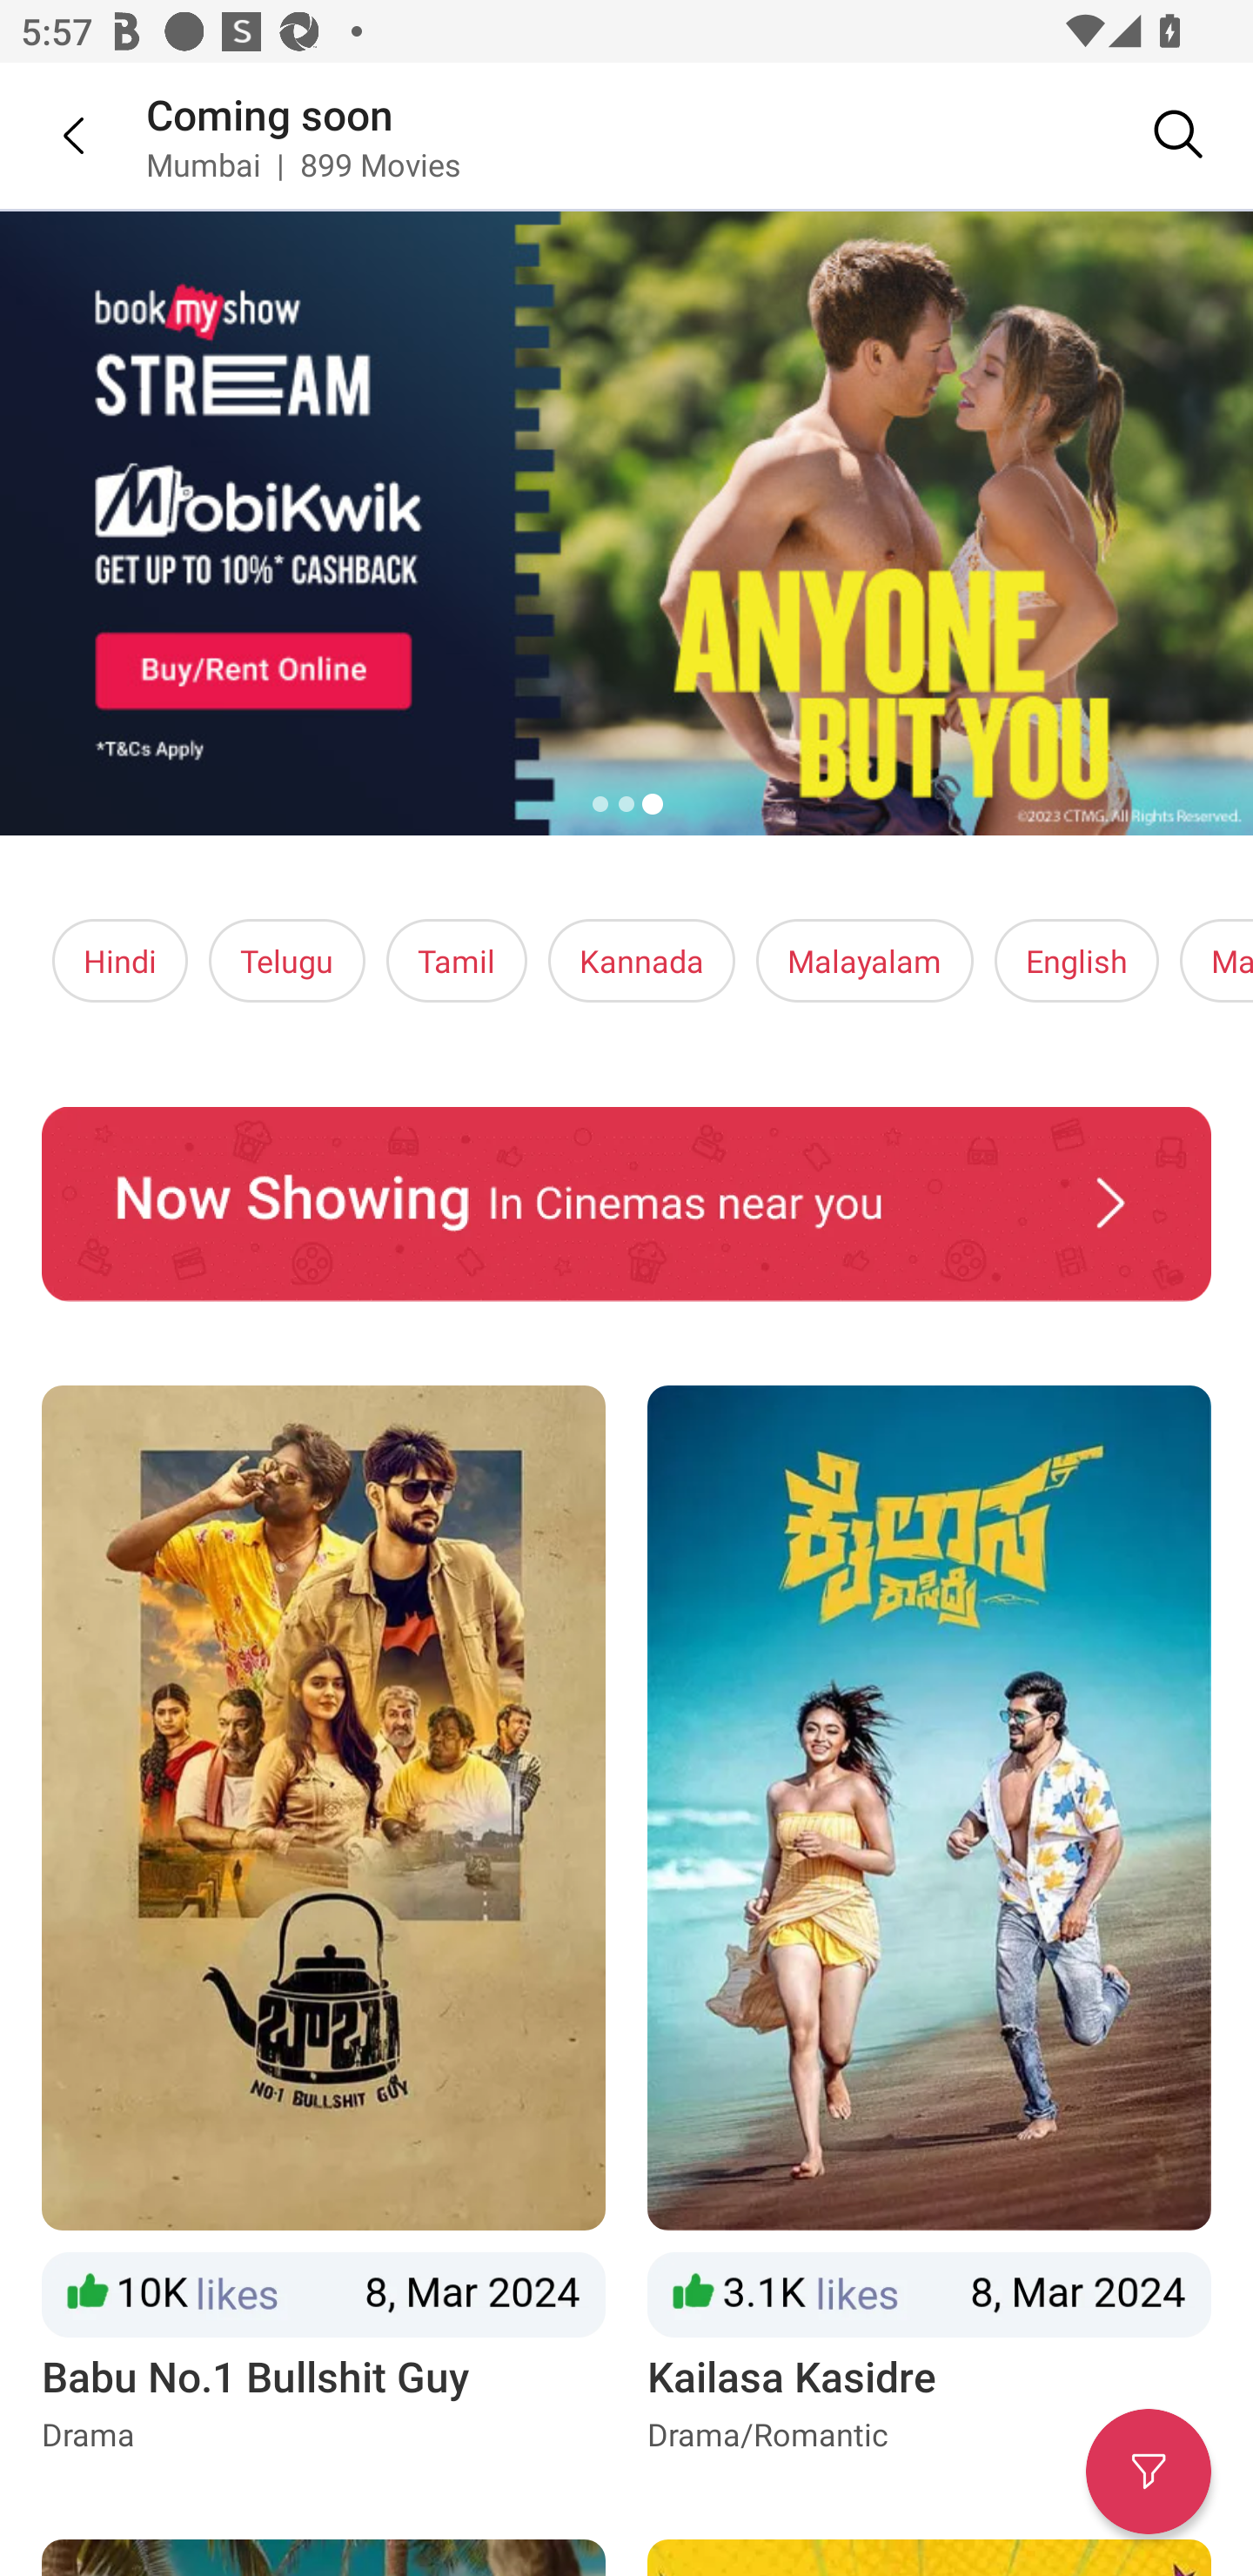 The width and height of the screenshot is (1253, 2576). What do you see at coordinates (52, 135) in the screenshot?
I see `Back` at bounding box center [52, 135].